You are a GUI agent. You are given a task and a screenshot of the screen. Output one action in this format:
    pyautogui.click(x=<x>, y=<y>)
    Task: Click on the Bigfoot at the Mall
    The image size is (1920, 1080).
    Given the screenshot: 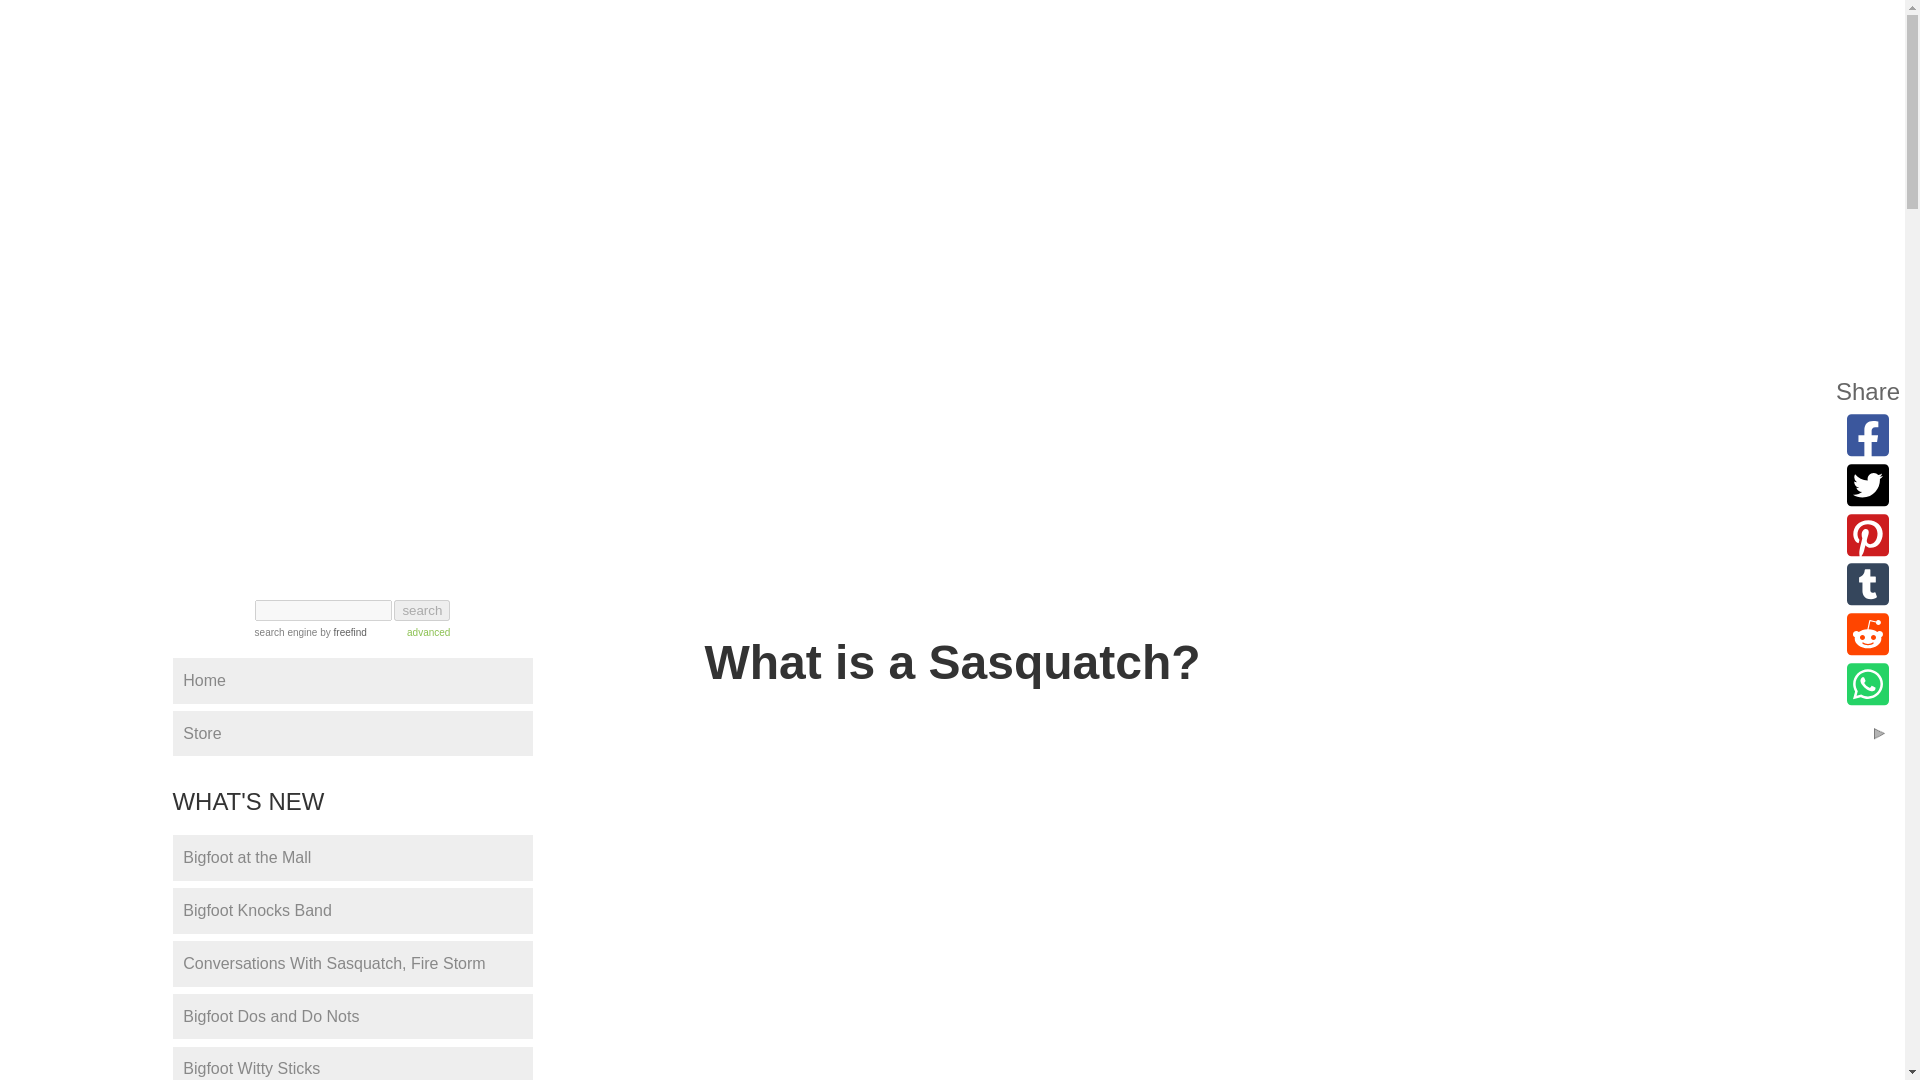 What is the action you would take?
    pyautogui.click(x=352, y=858)
    